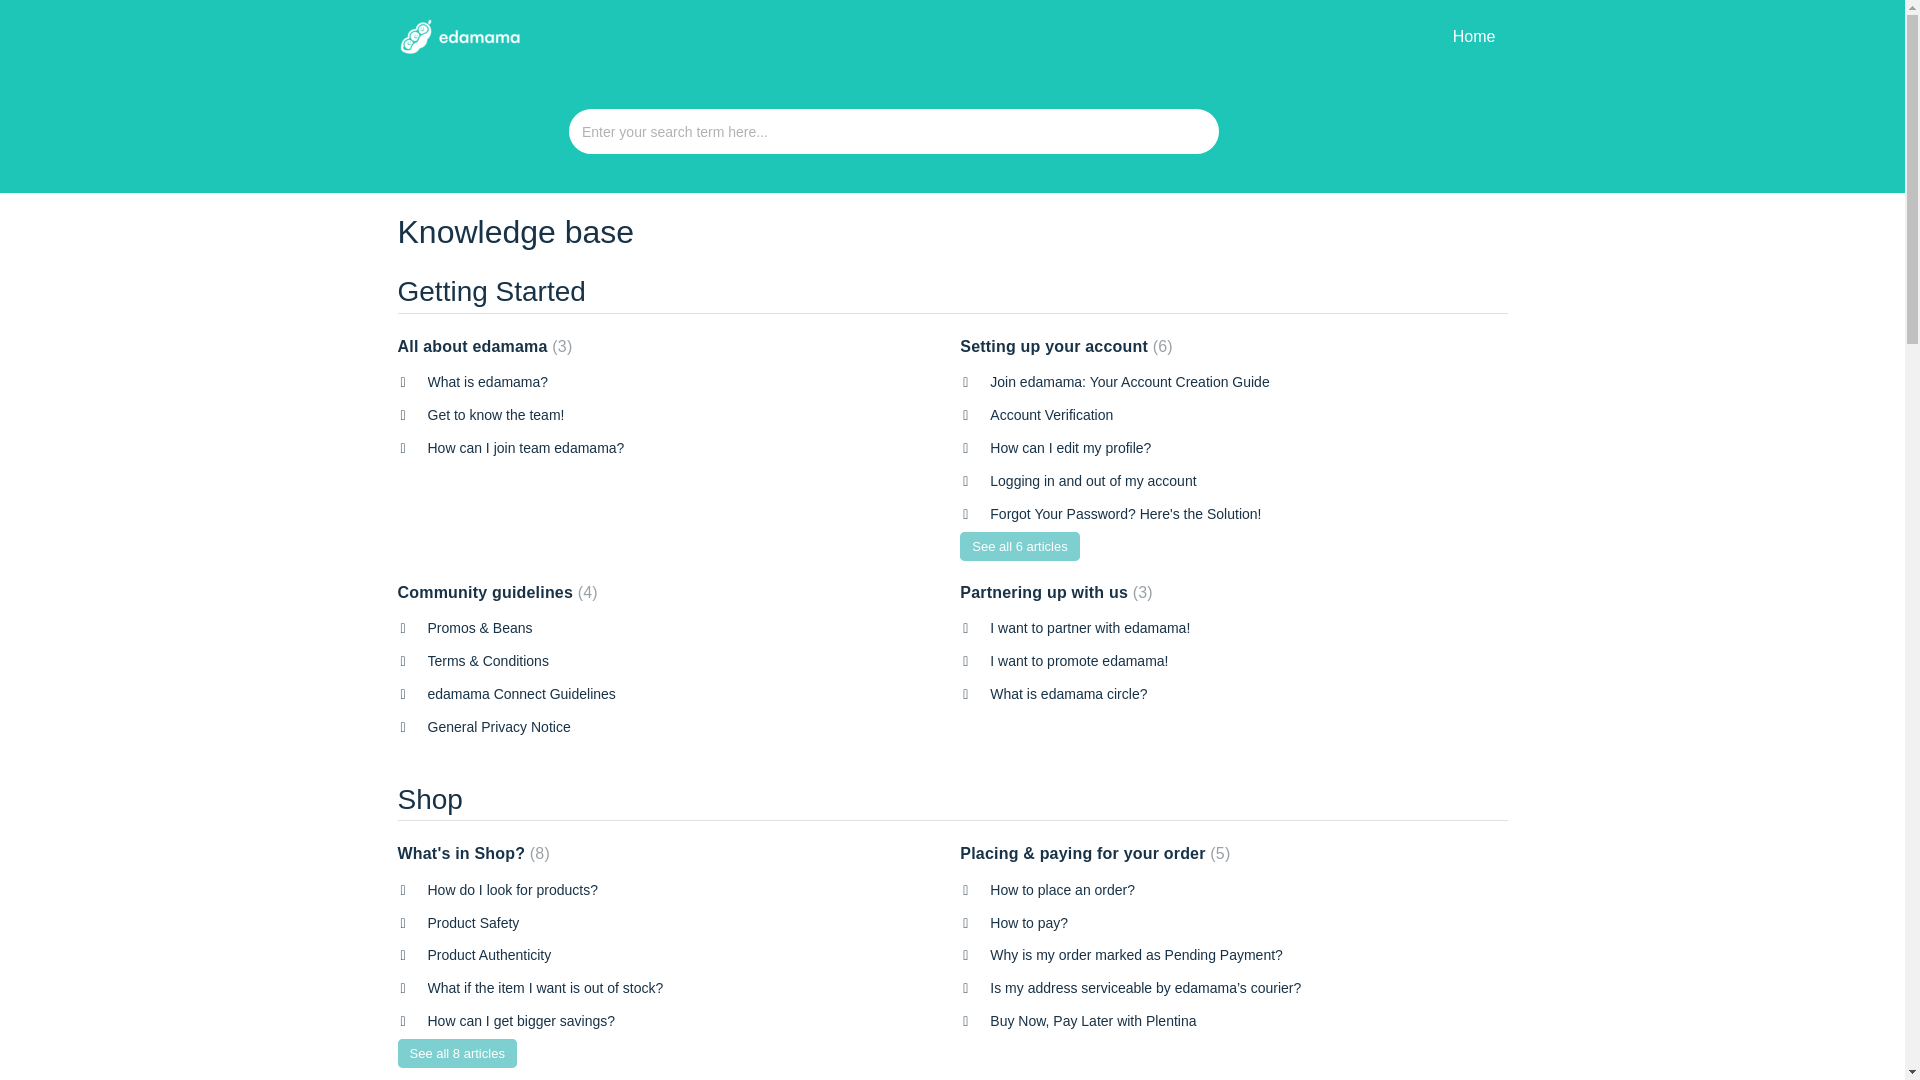 The width and height of the screenshot is (1920, 1080). What do you see at coordinates (1056, 592) in the screenshot?
I see `Partnering up with us 3` at bounding box center [1056, 592].